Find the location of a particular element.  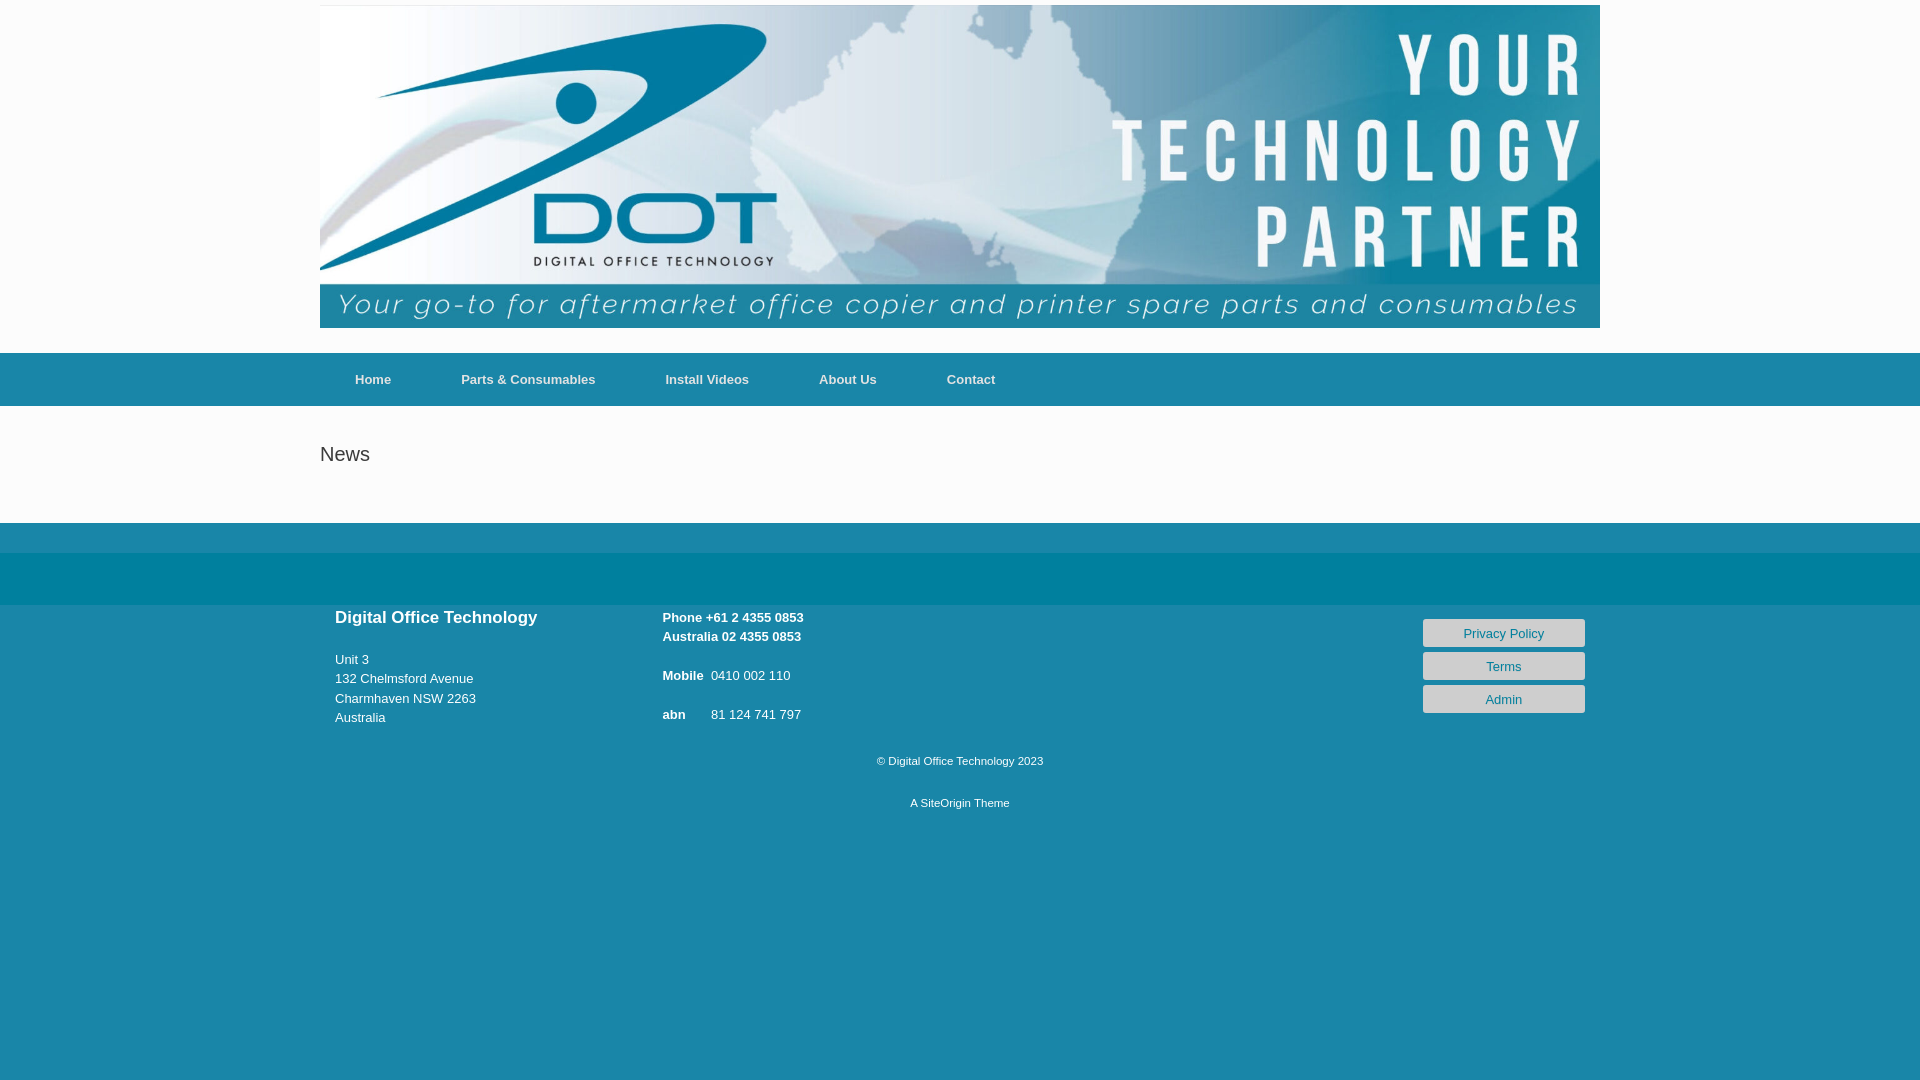

Privacy Policy is located at coordinates (1504, 633).